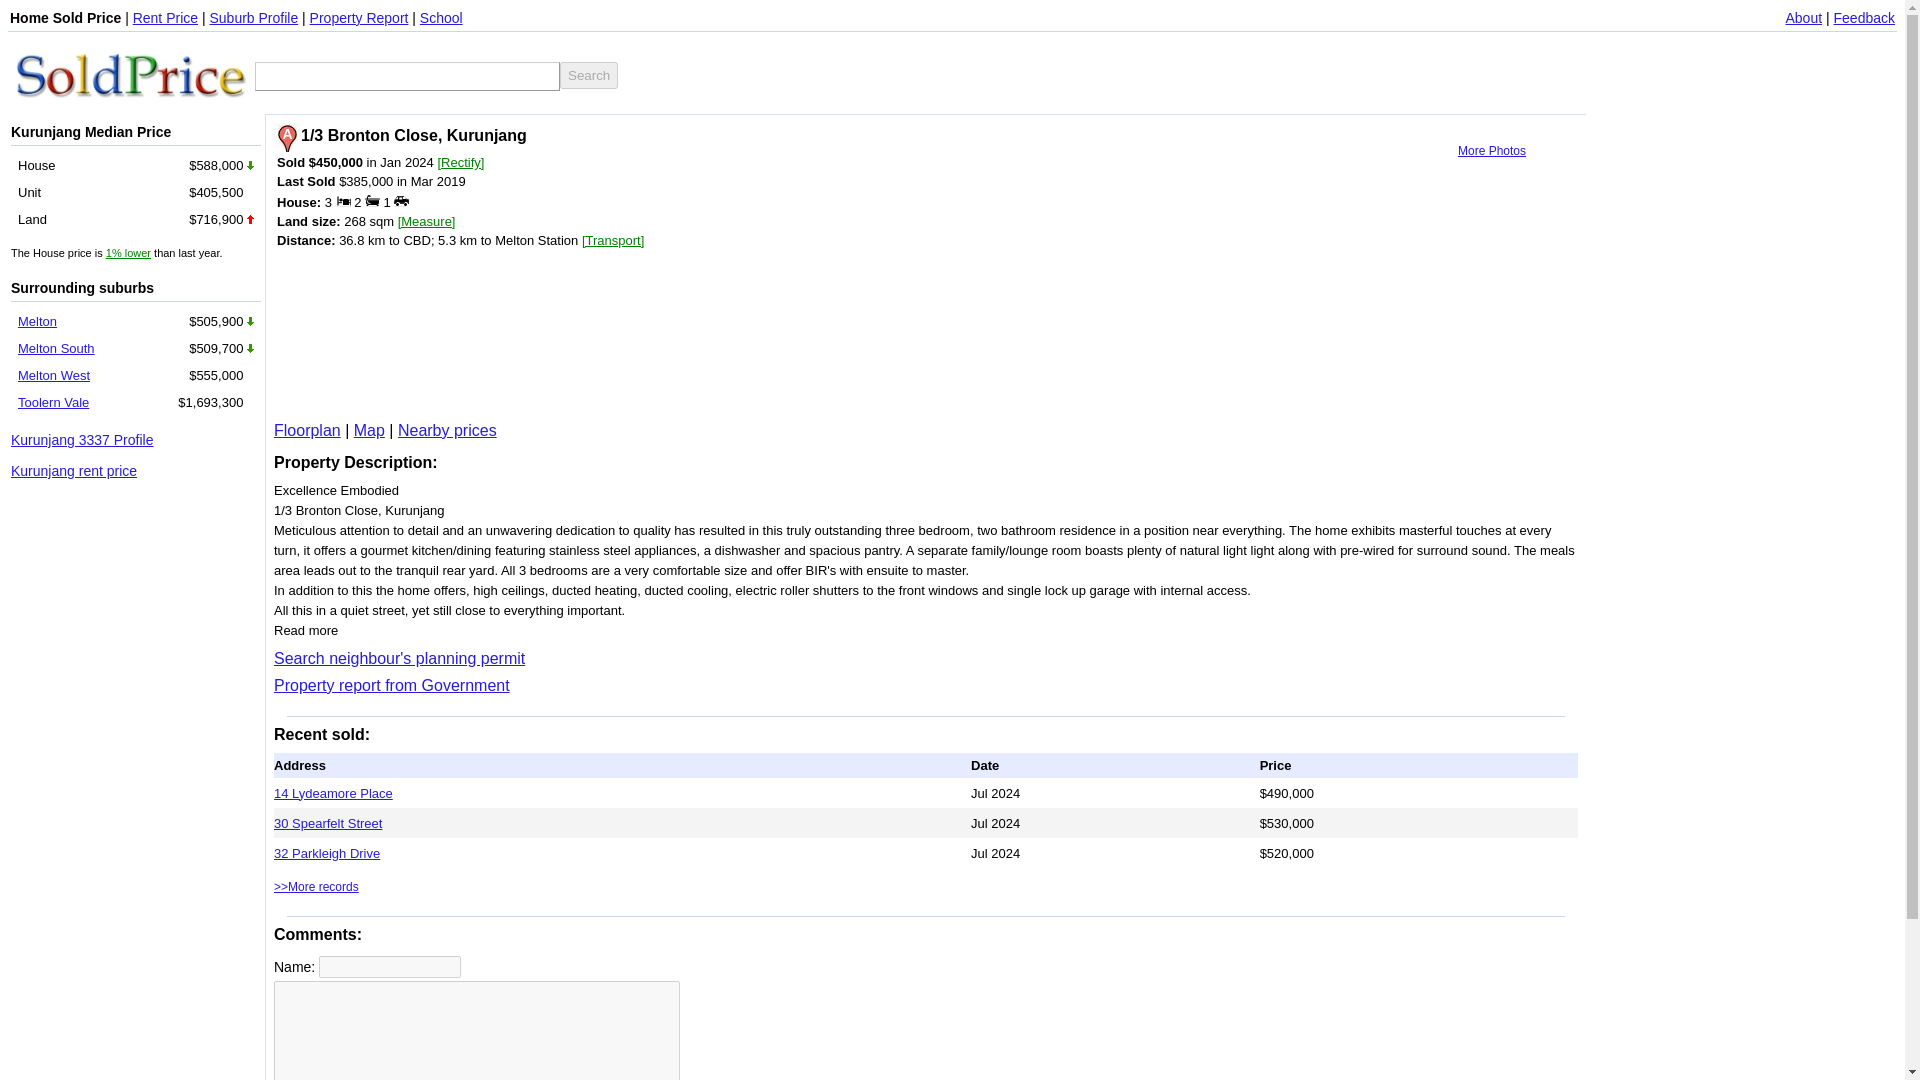 The image size is (1920, 1080). I want to click on 32 Parkleigh Drive, so click(327, 852).